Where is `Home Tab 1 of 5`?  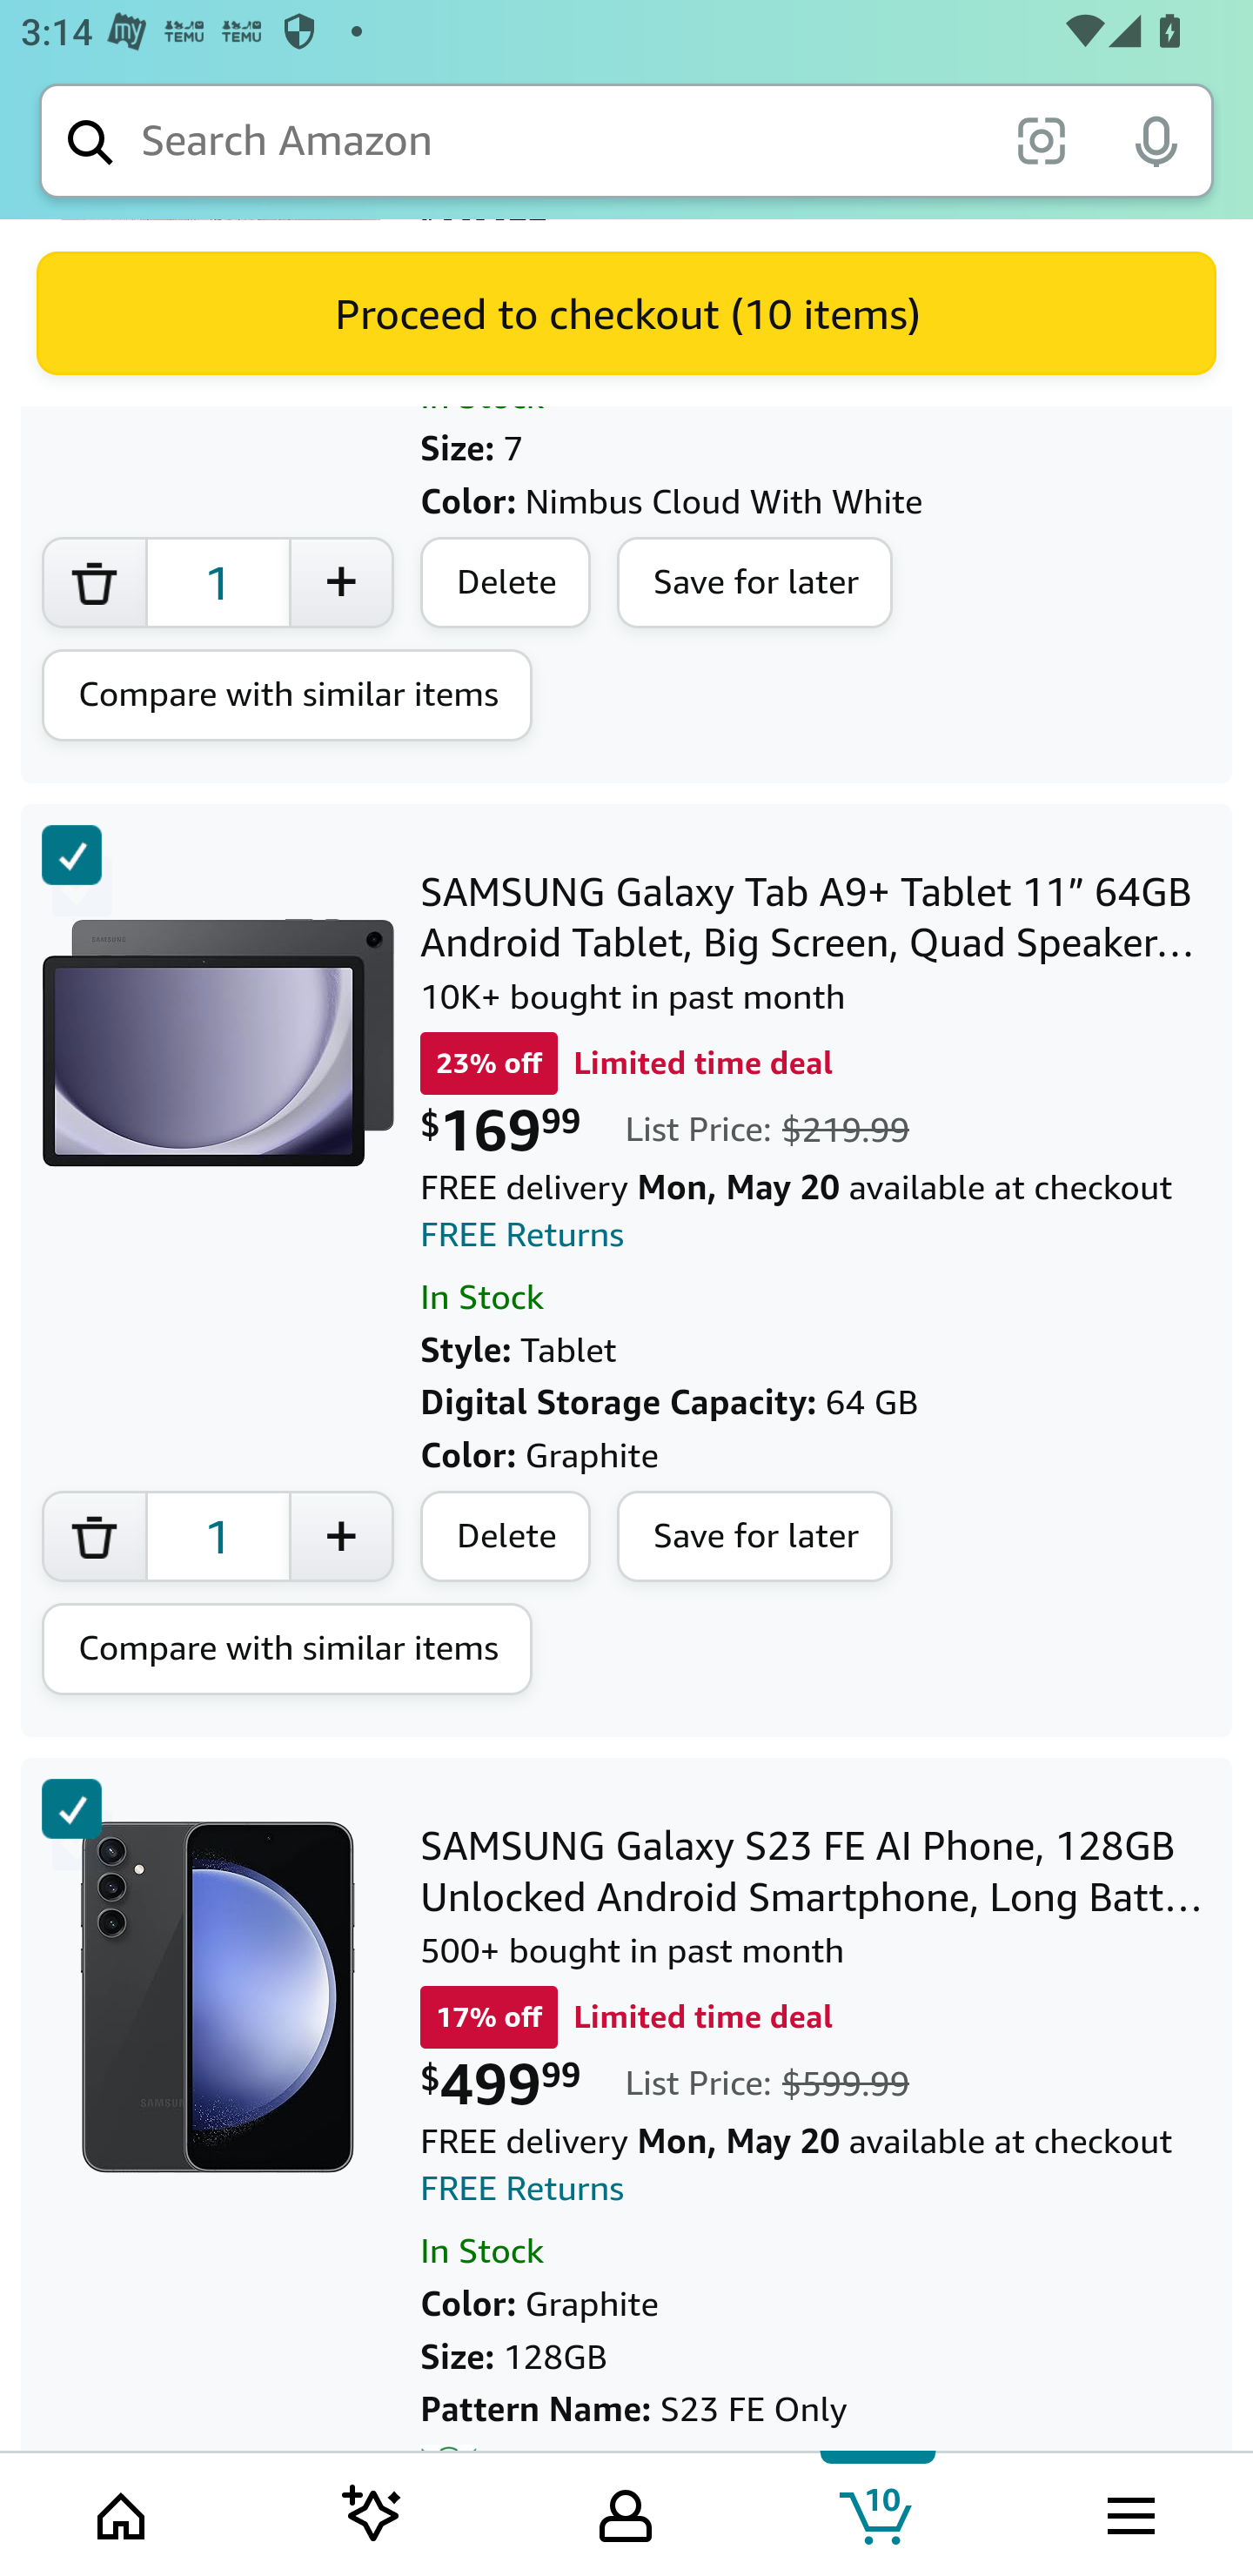
Home Tab 1 of 5 is located at coordinates (124, 2512).